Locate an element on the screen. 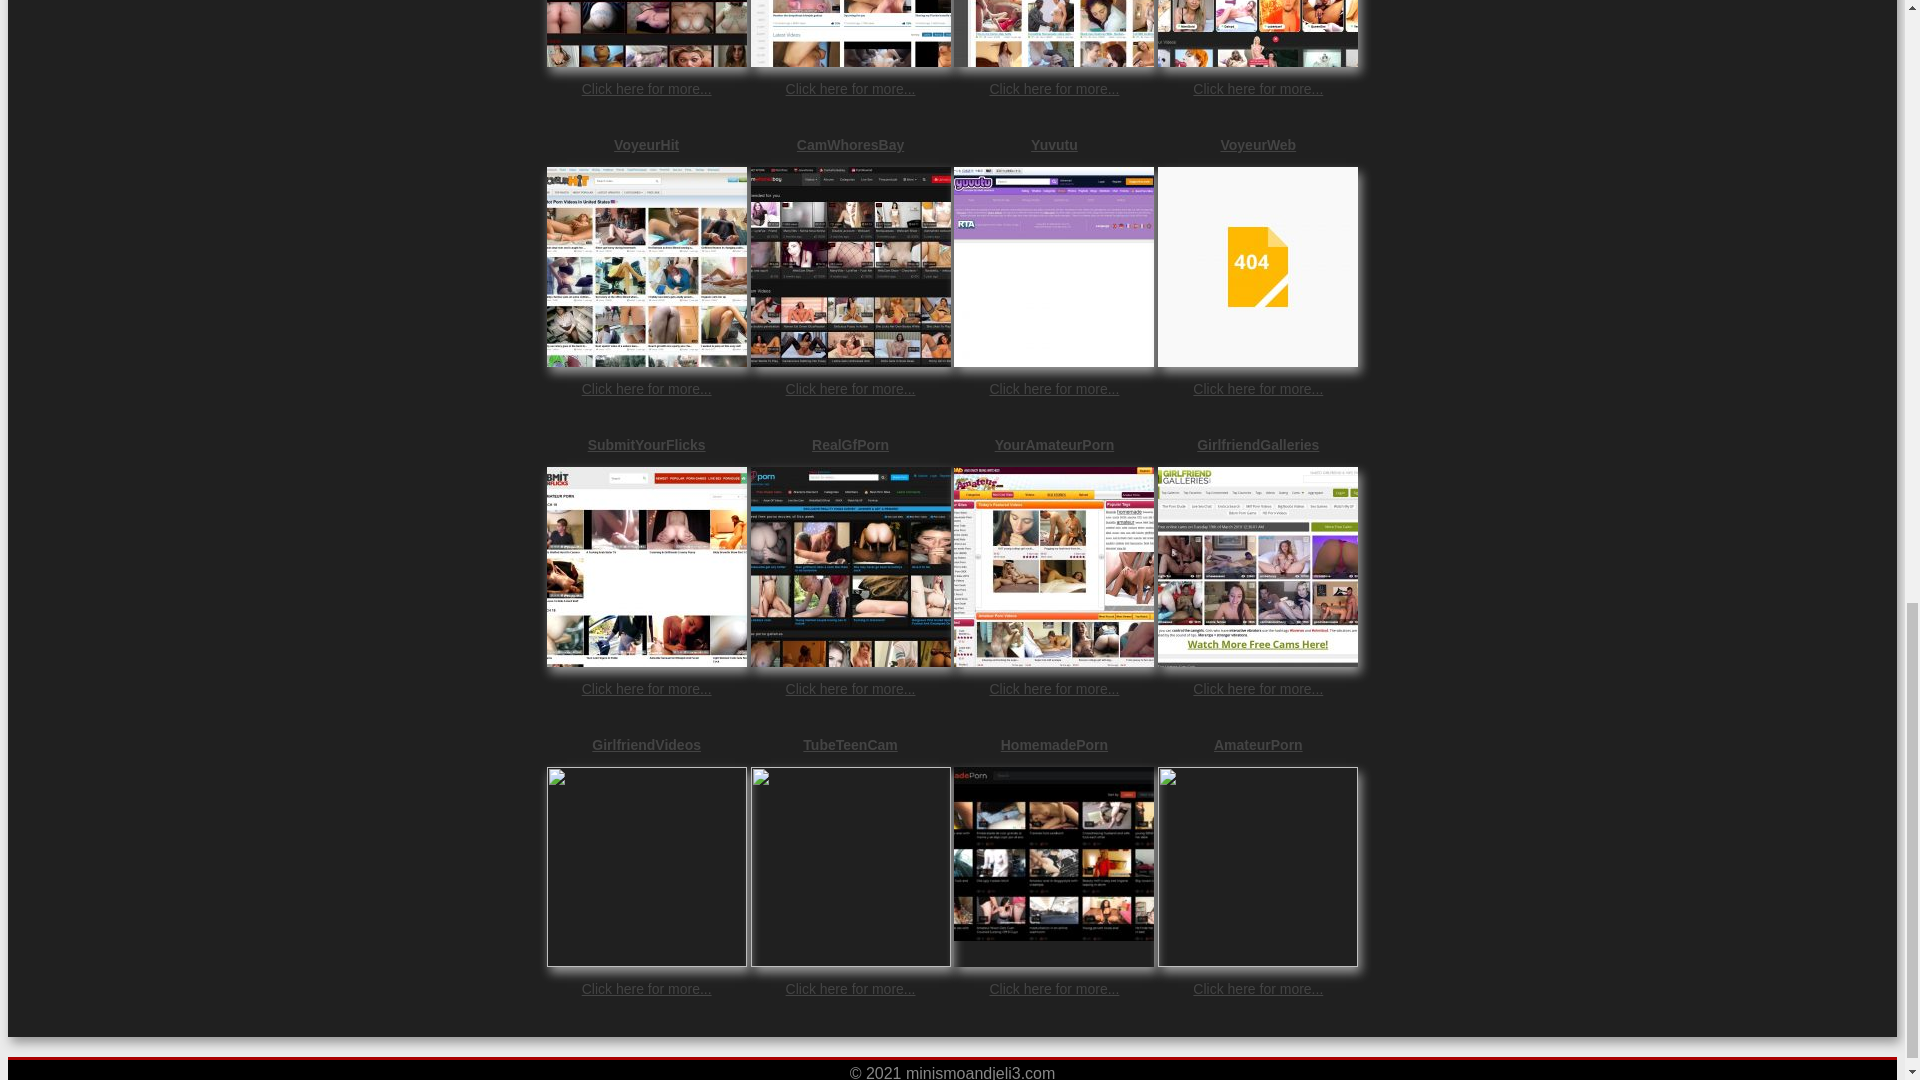 The height and width of the screenshot is (1080, 1920). VoyeurHit is located at coordinates (646, 145).